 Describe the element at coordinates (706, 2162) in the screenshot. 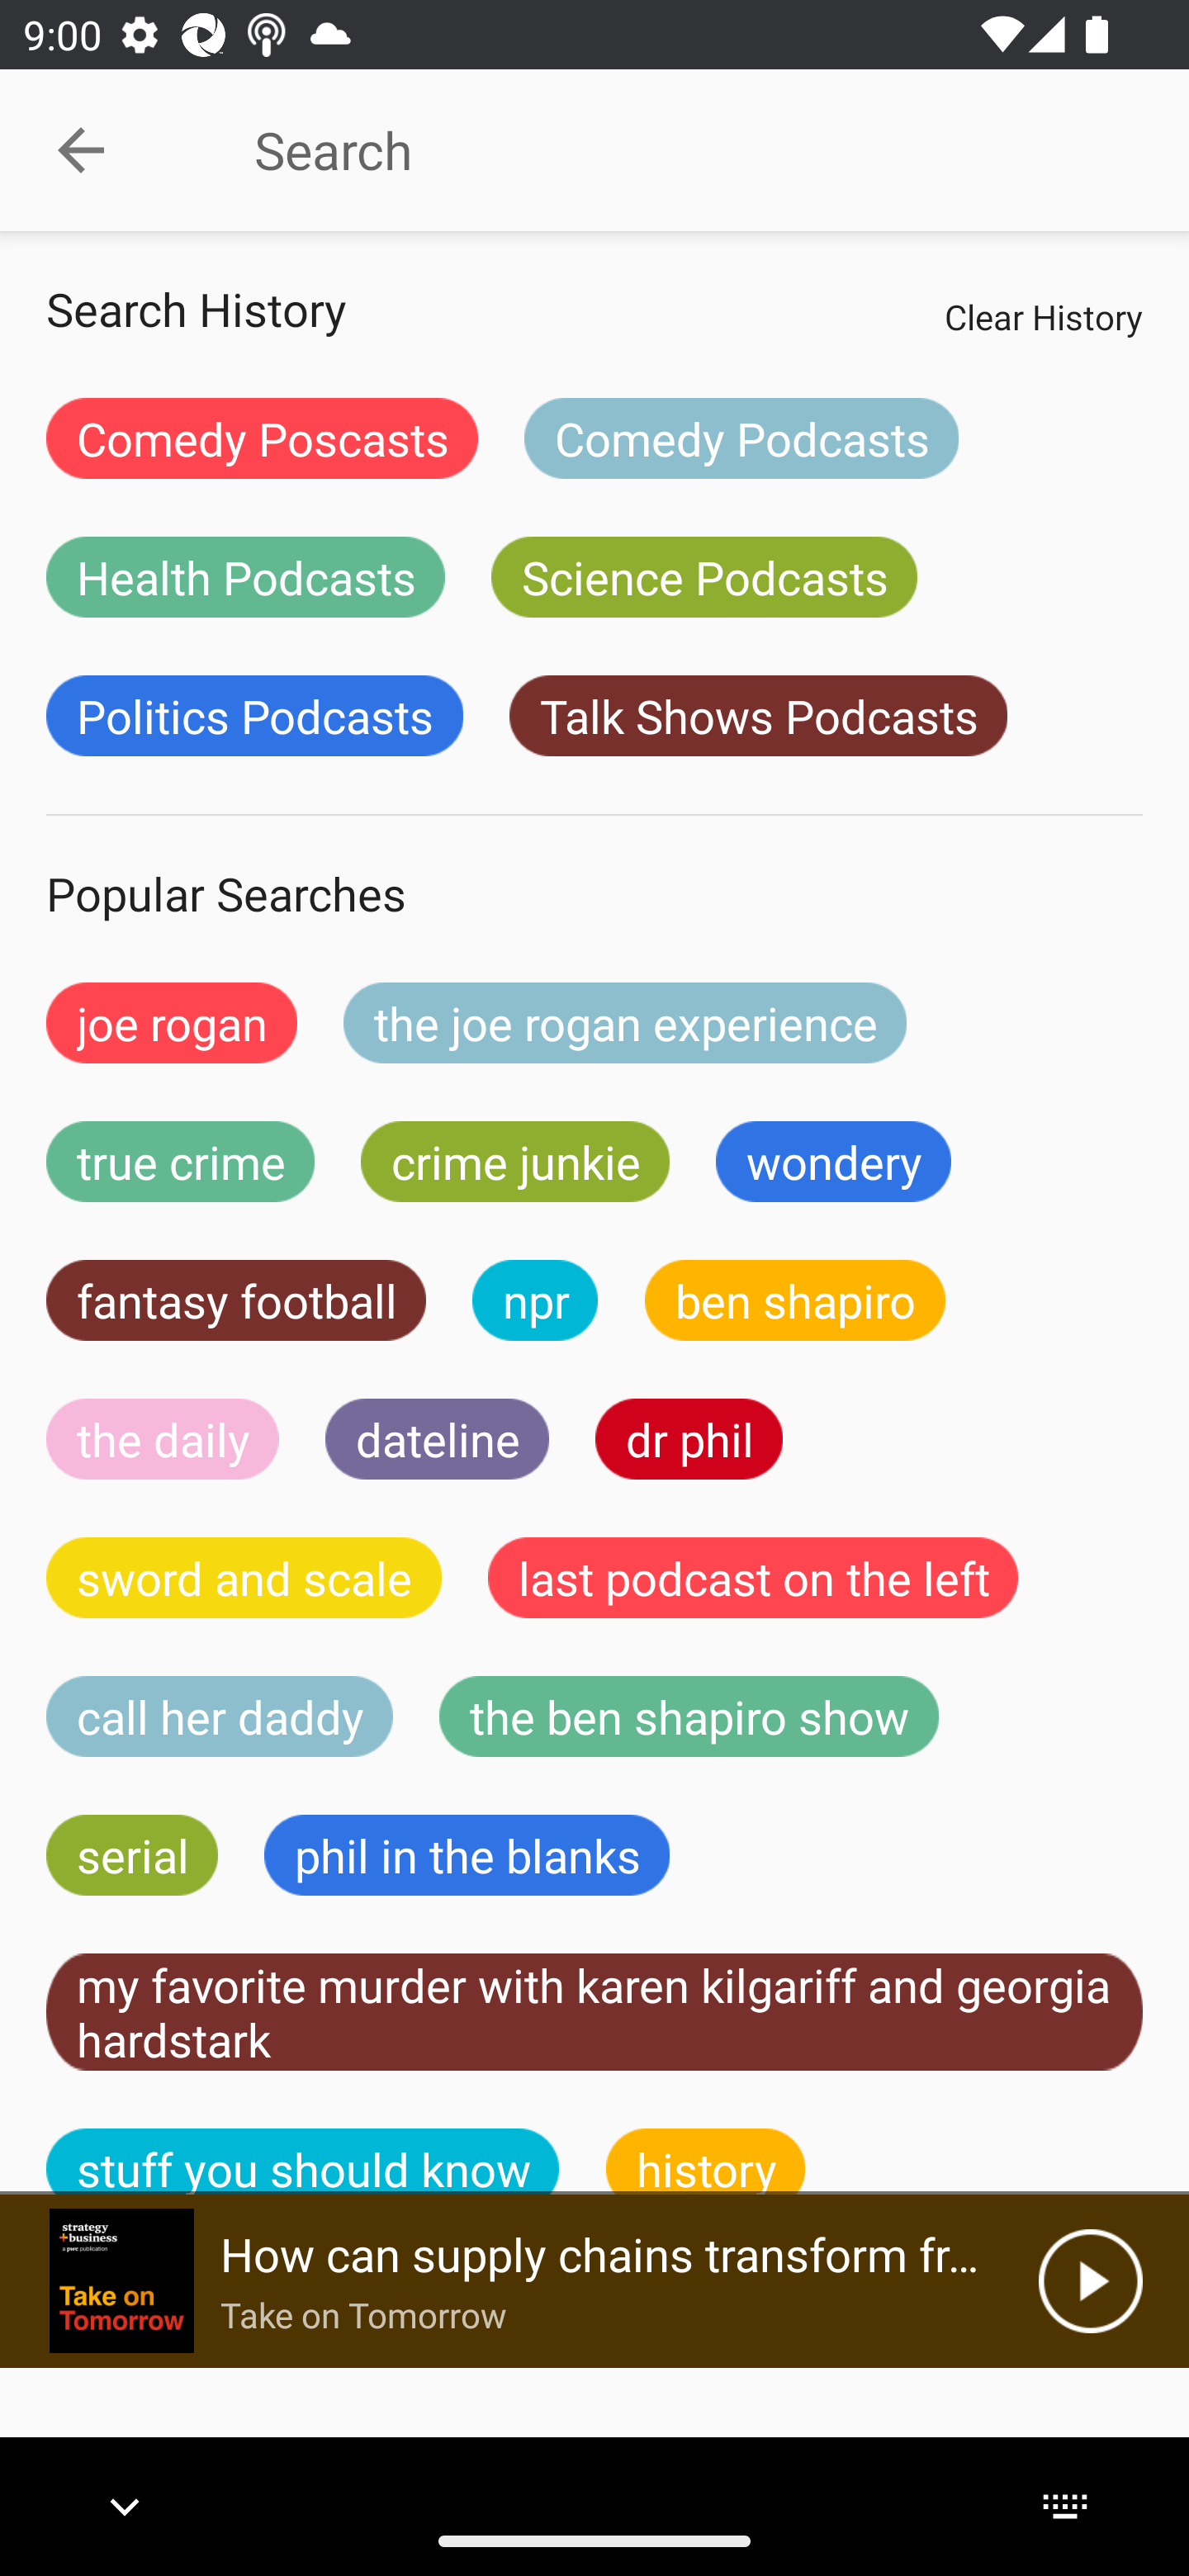

I see `history` at that location.